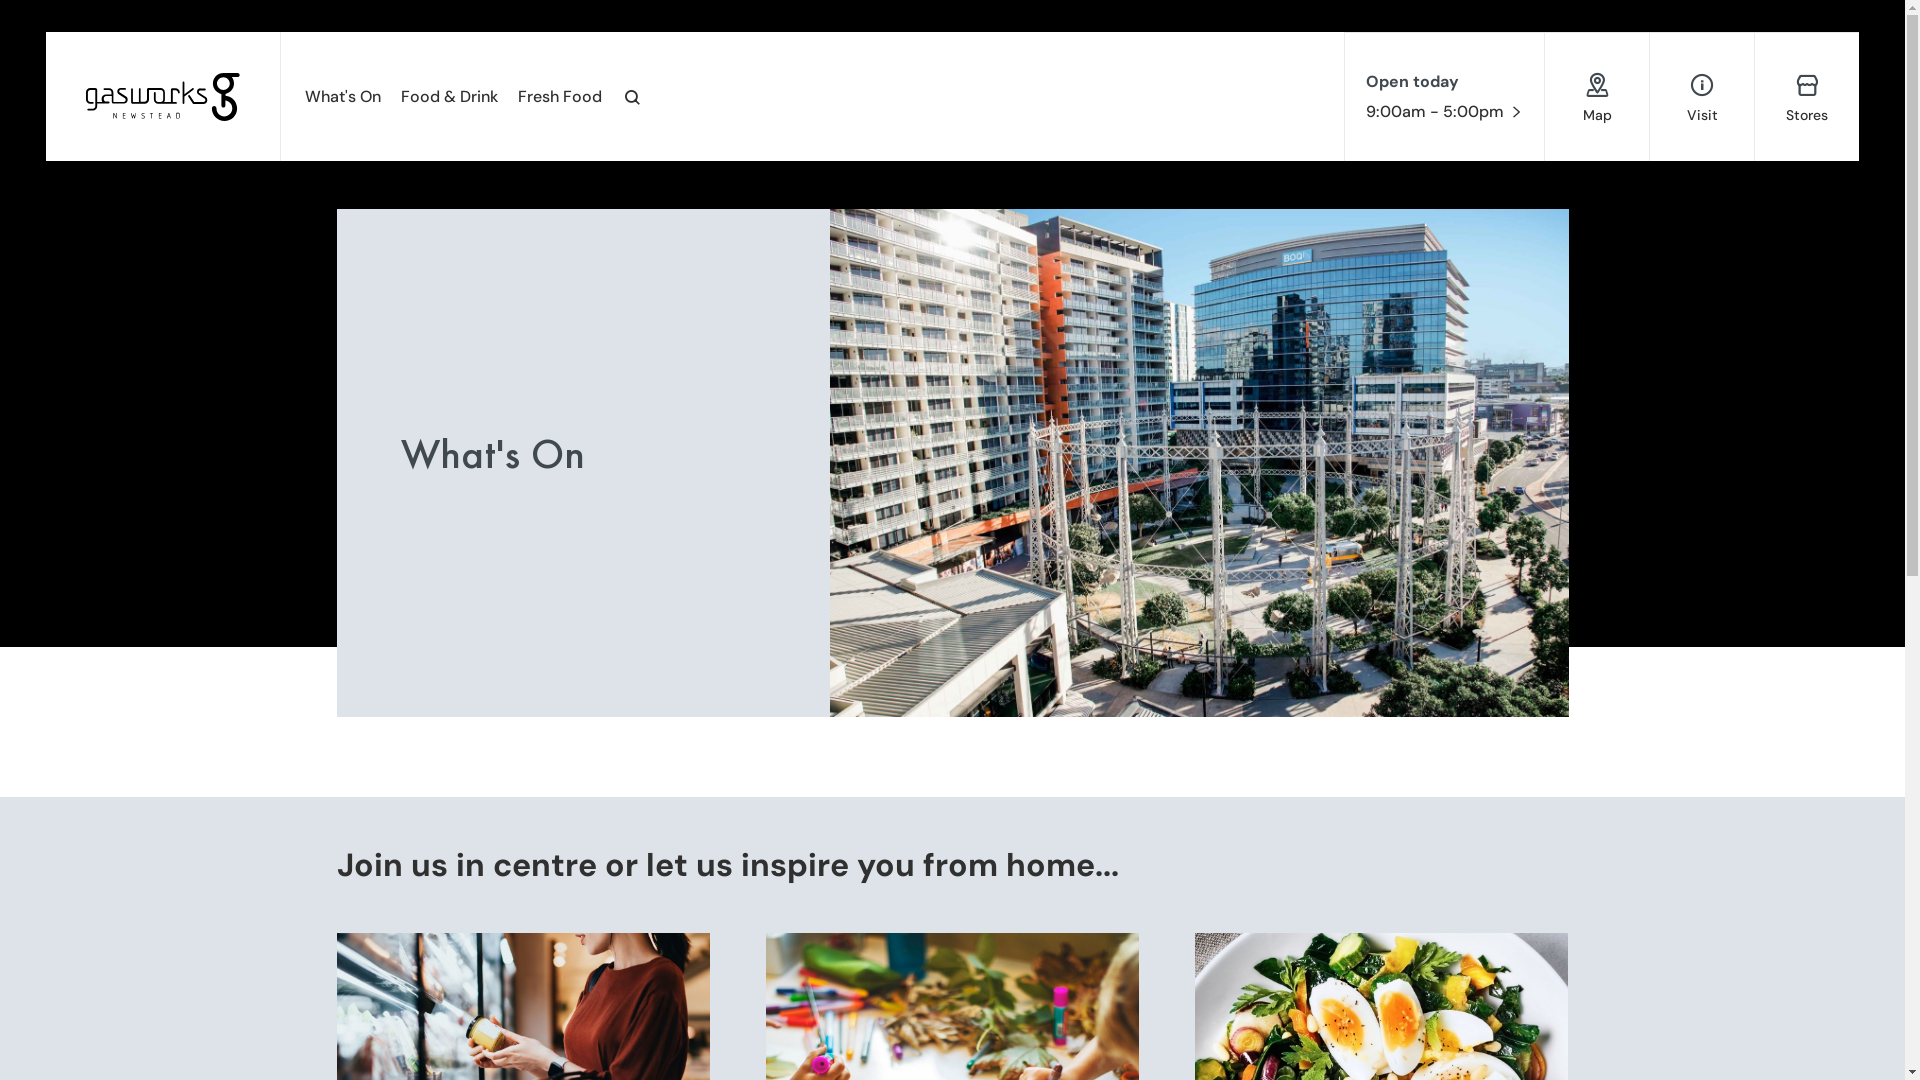  Describe the element at coordinates (560, 96) in the screenshot. I see `Fresh Food` at that location.